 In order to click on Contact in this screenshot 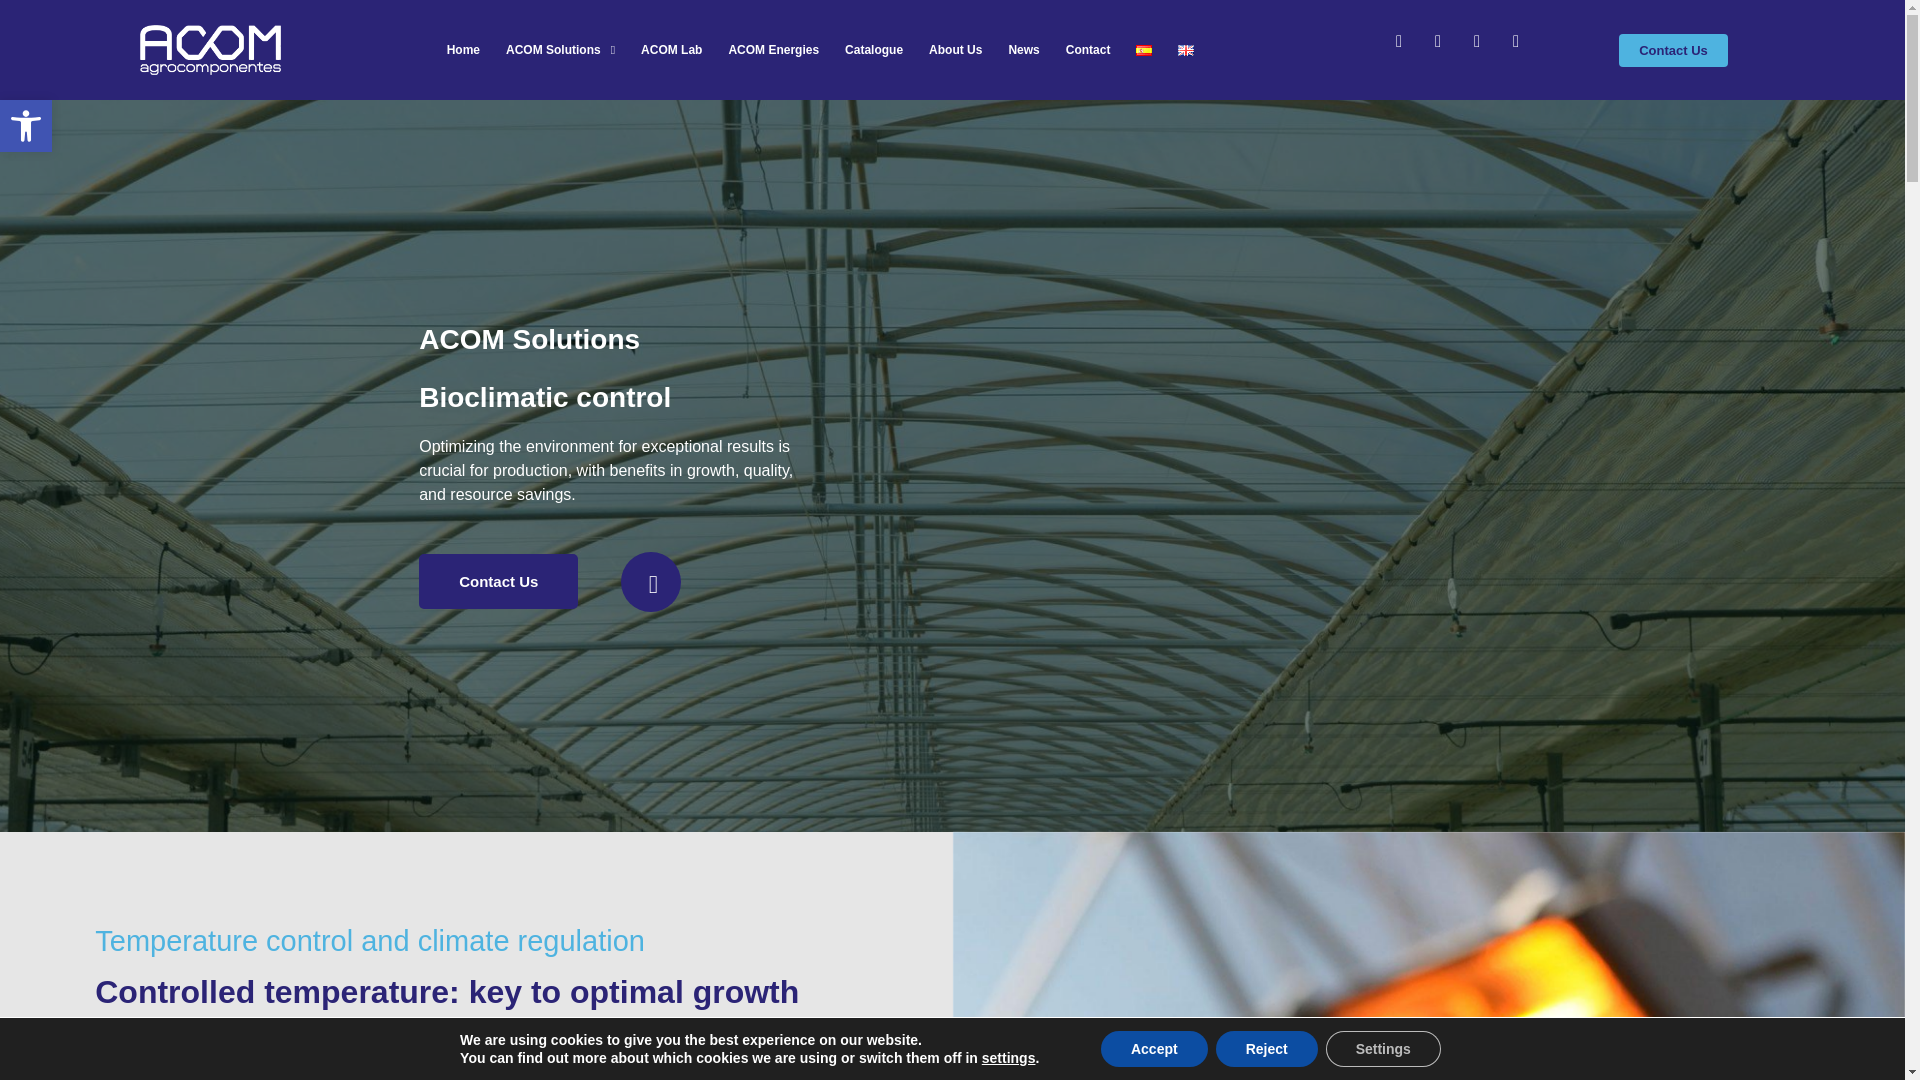, I will do `click(1088, 50)`.